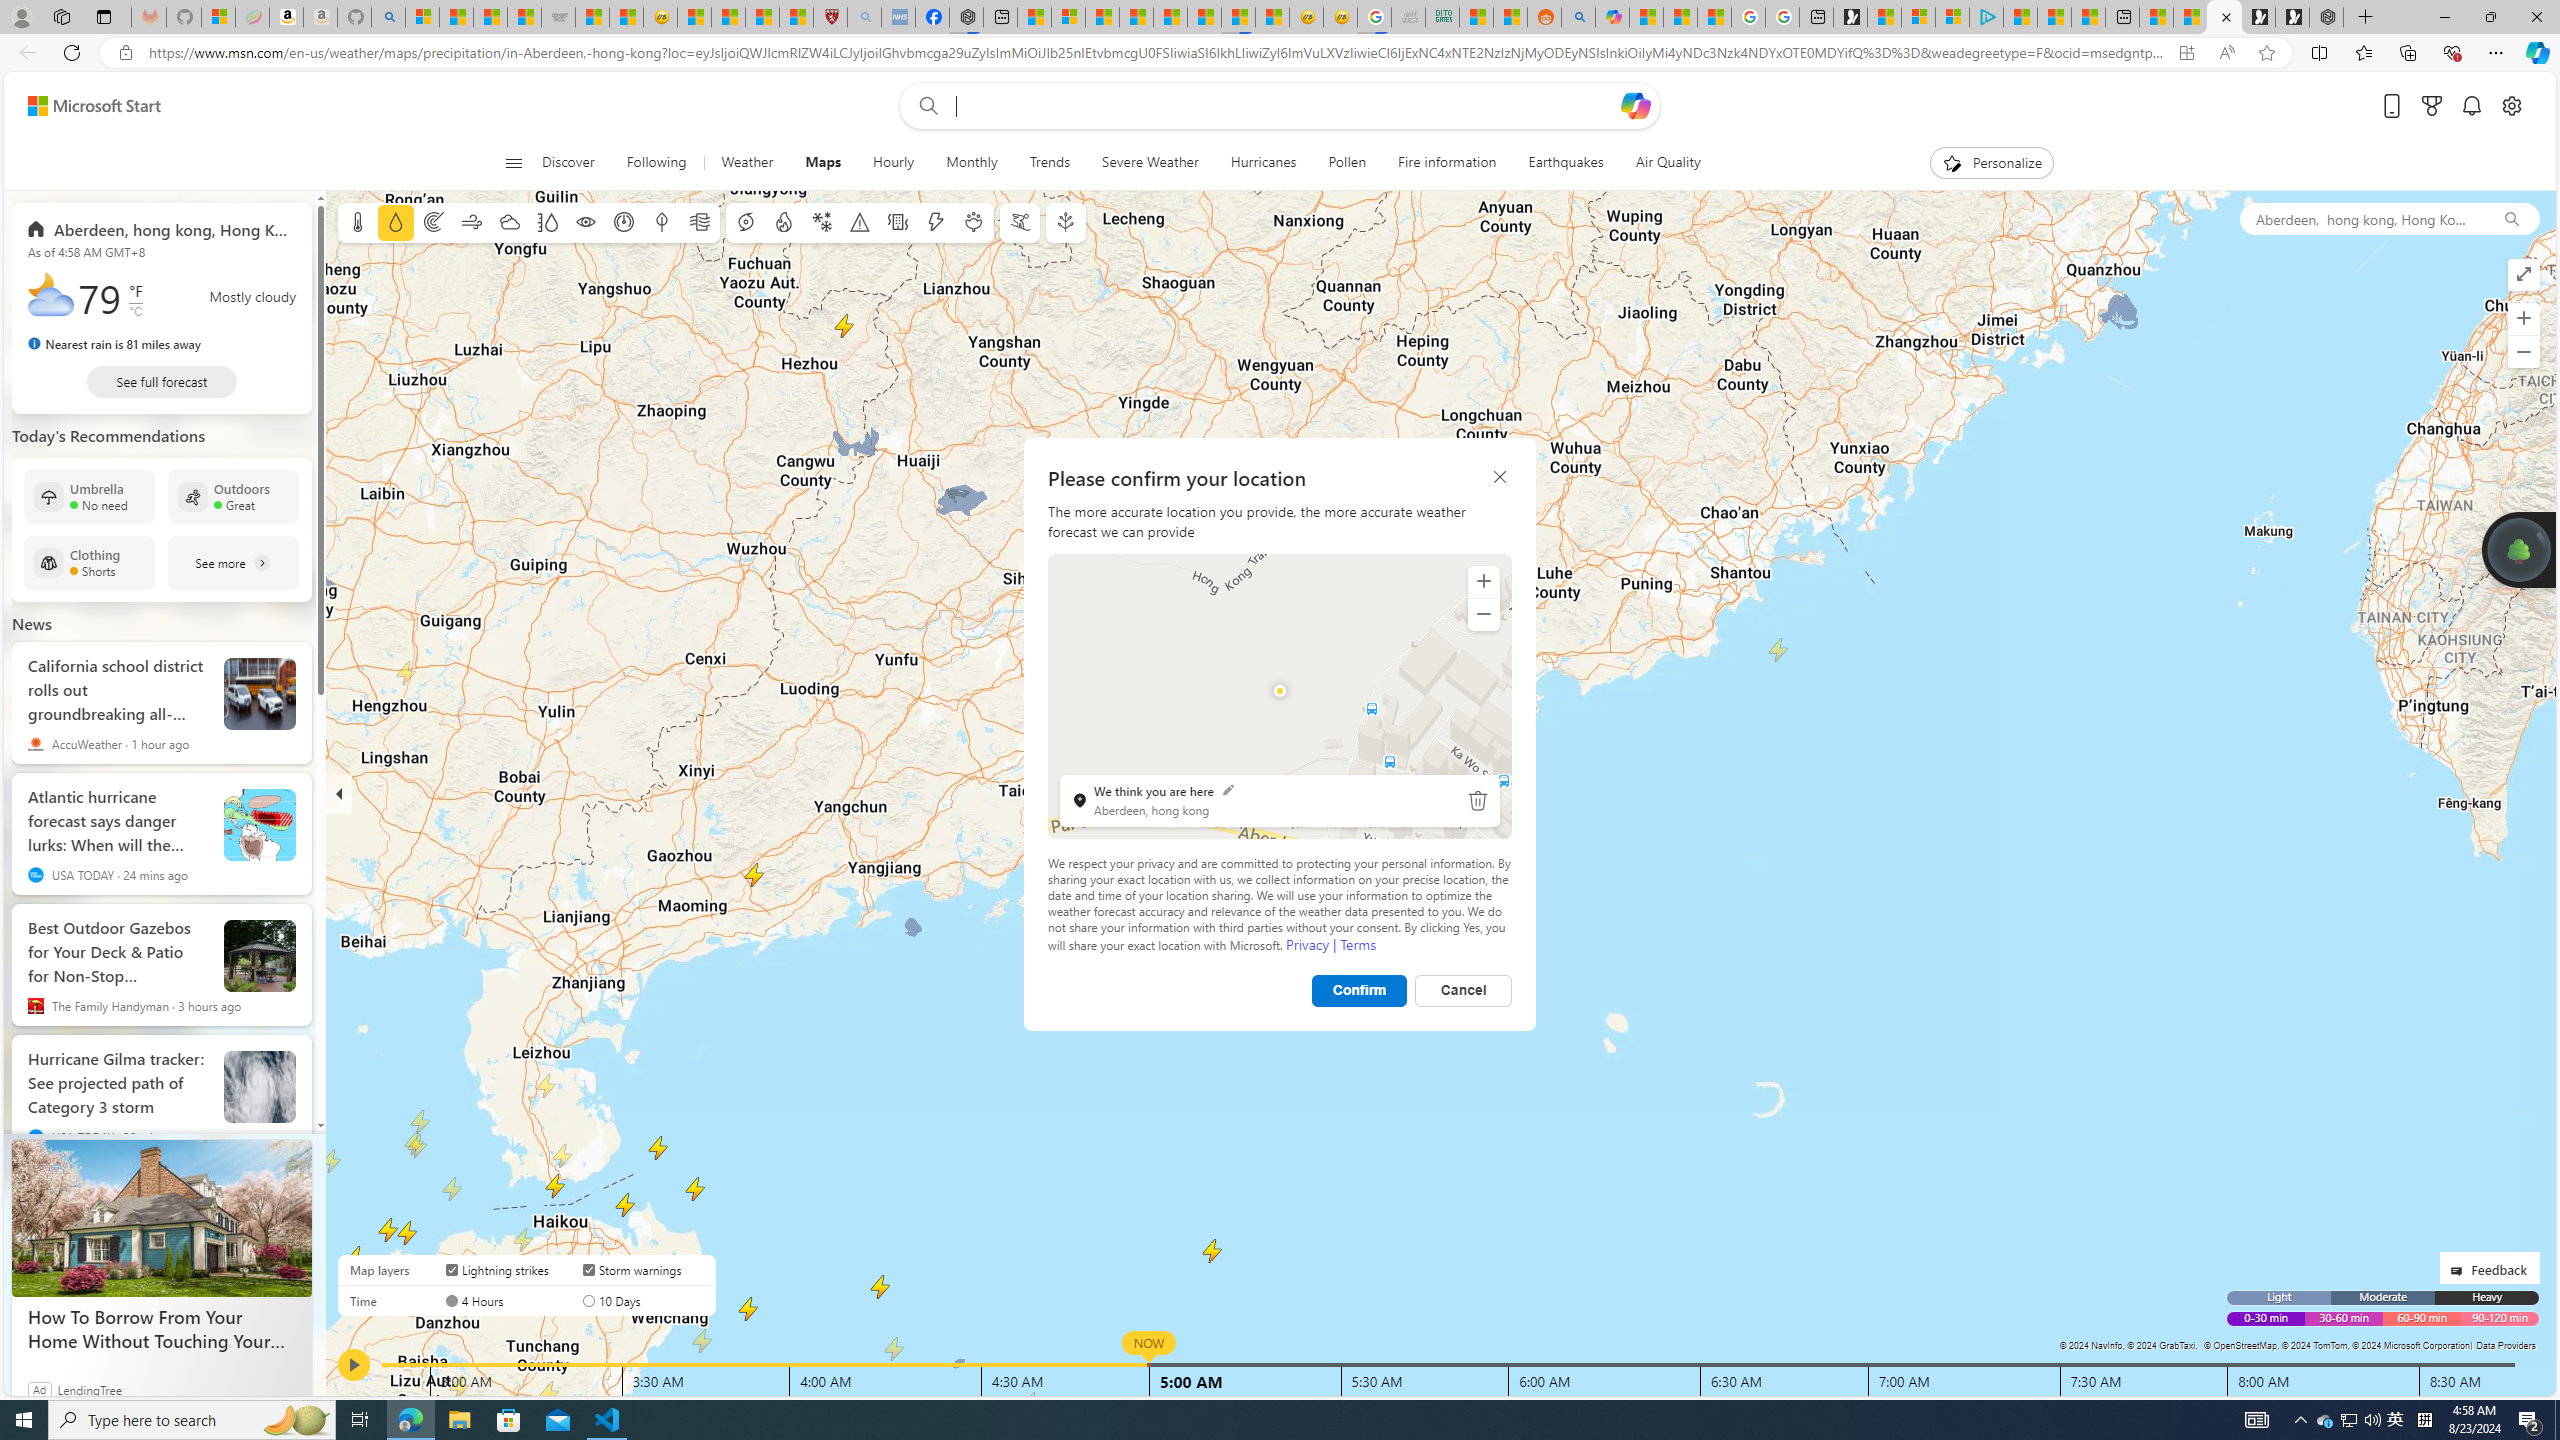 The image size is (2560, 1440). I want to click on Navy Quest, so click(1408, 17).